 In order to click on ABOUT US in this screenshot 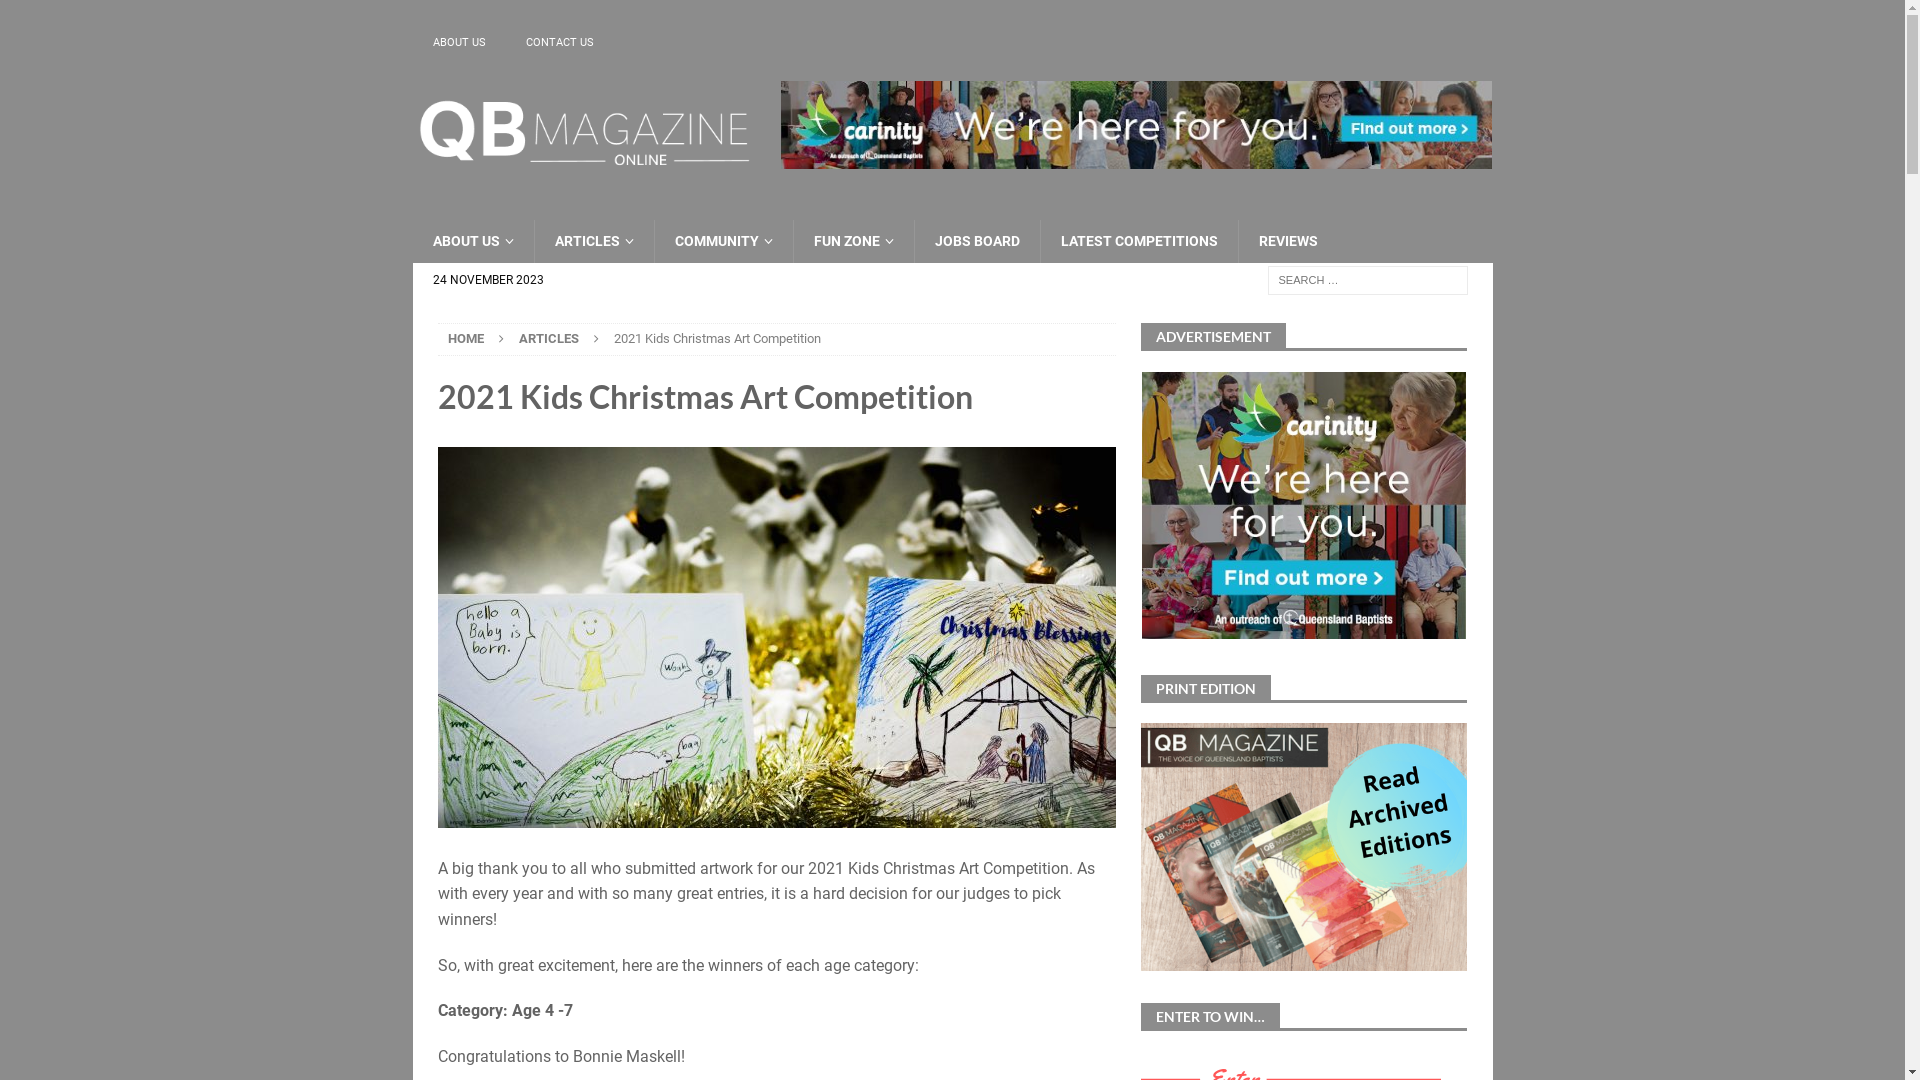, I will do `click(472, 241)`.